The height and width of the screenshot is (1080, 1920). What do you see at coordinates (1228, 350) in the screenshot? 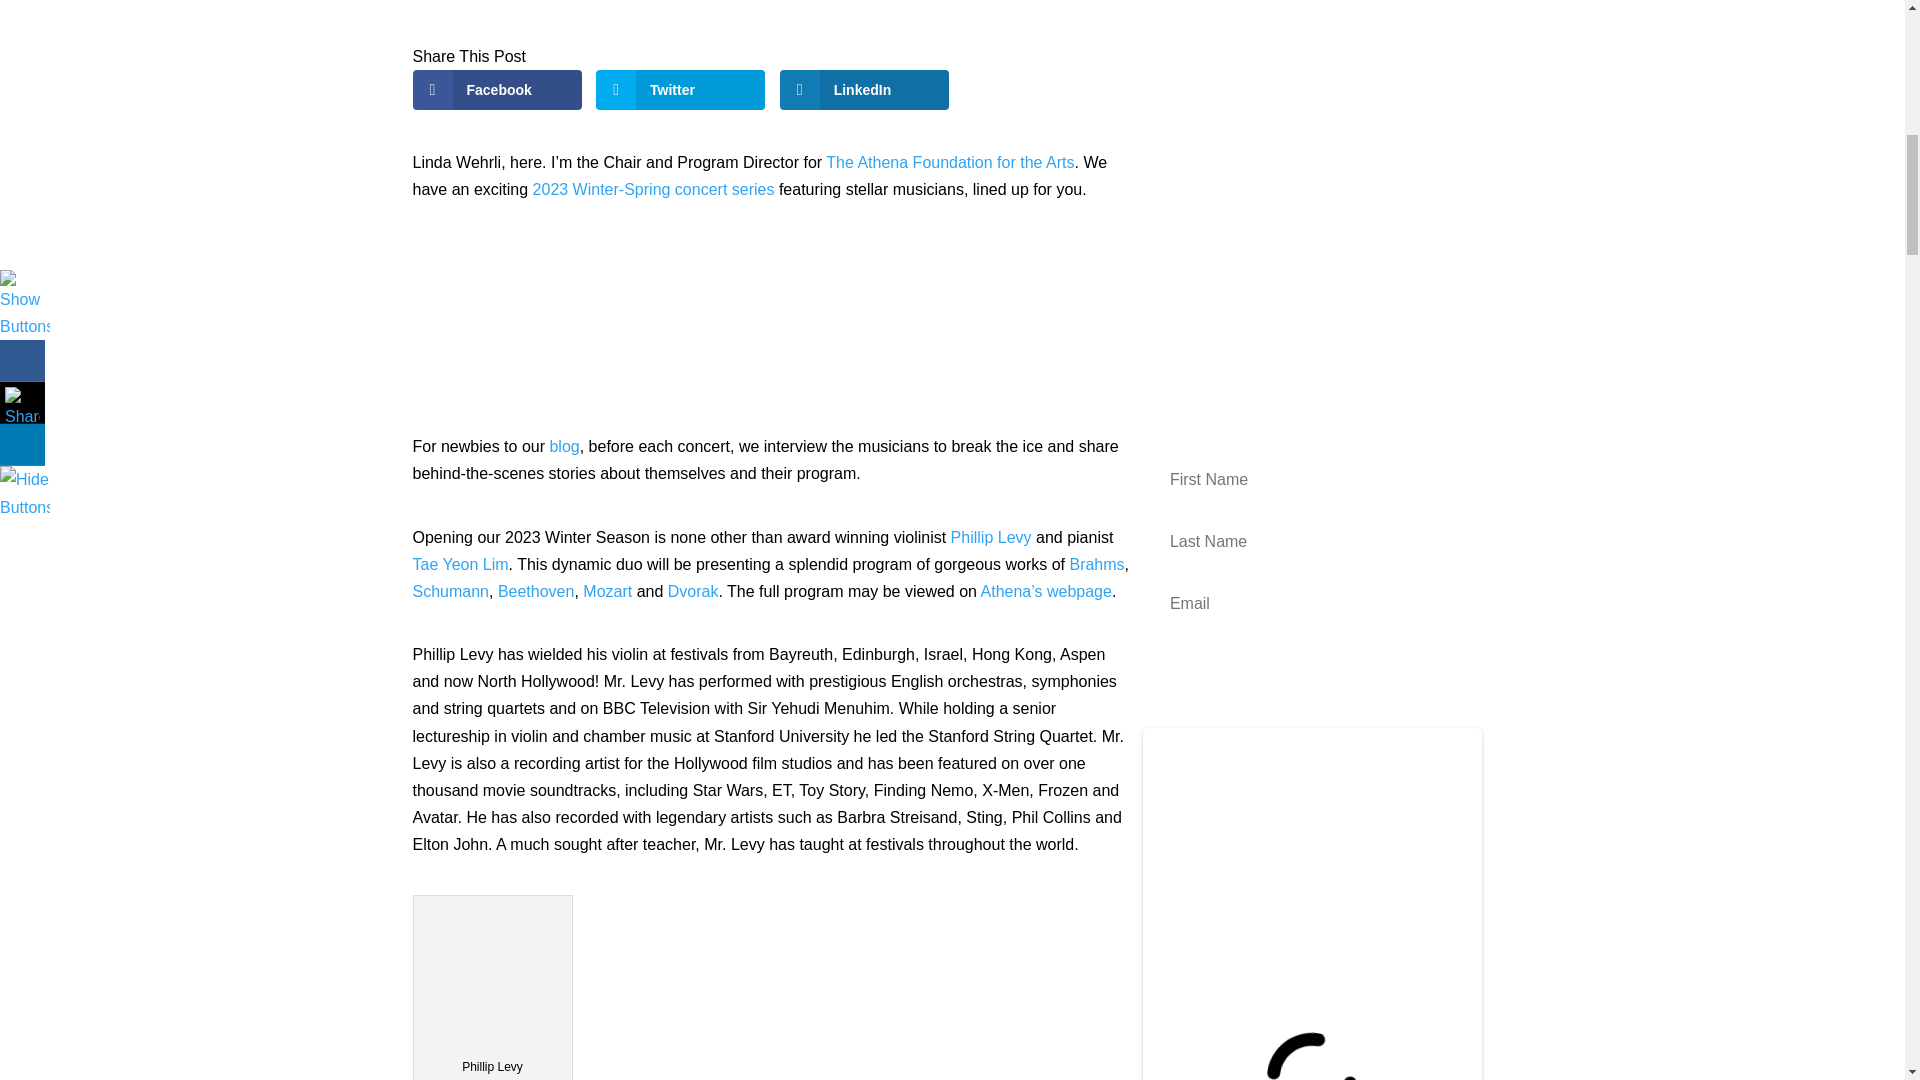
I see `Follow on X` at bounding box center [1228, 350].